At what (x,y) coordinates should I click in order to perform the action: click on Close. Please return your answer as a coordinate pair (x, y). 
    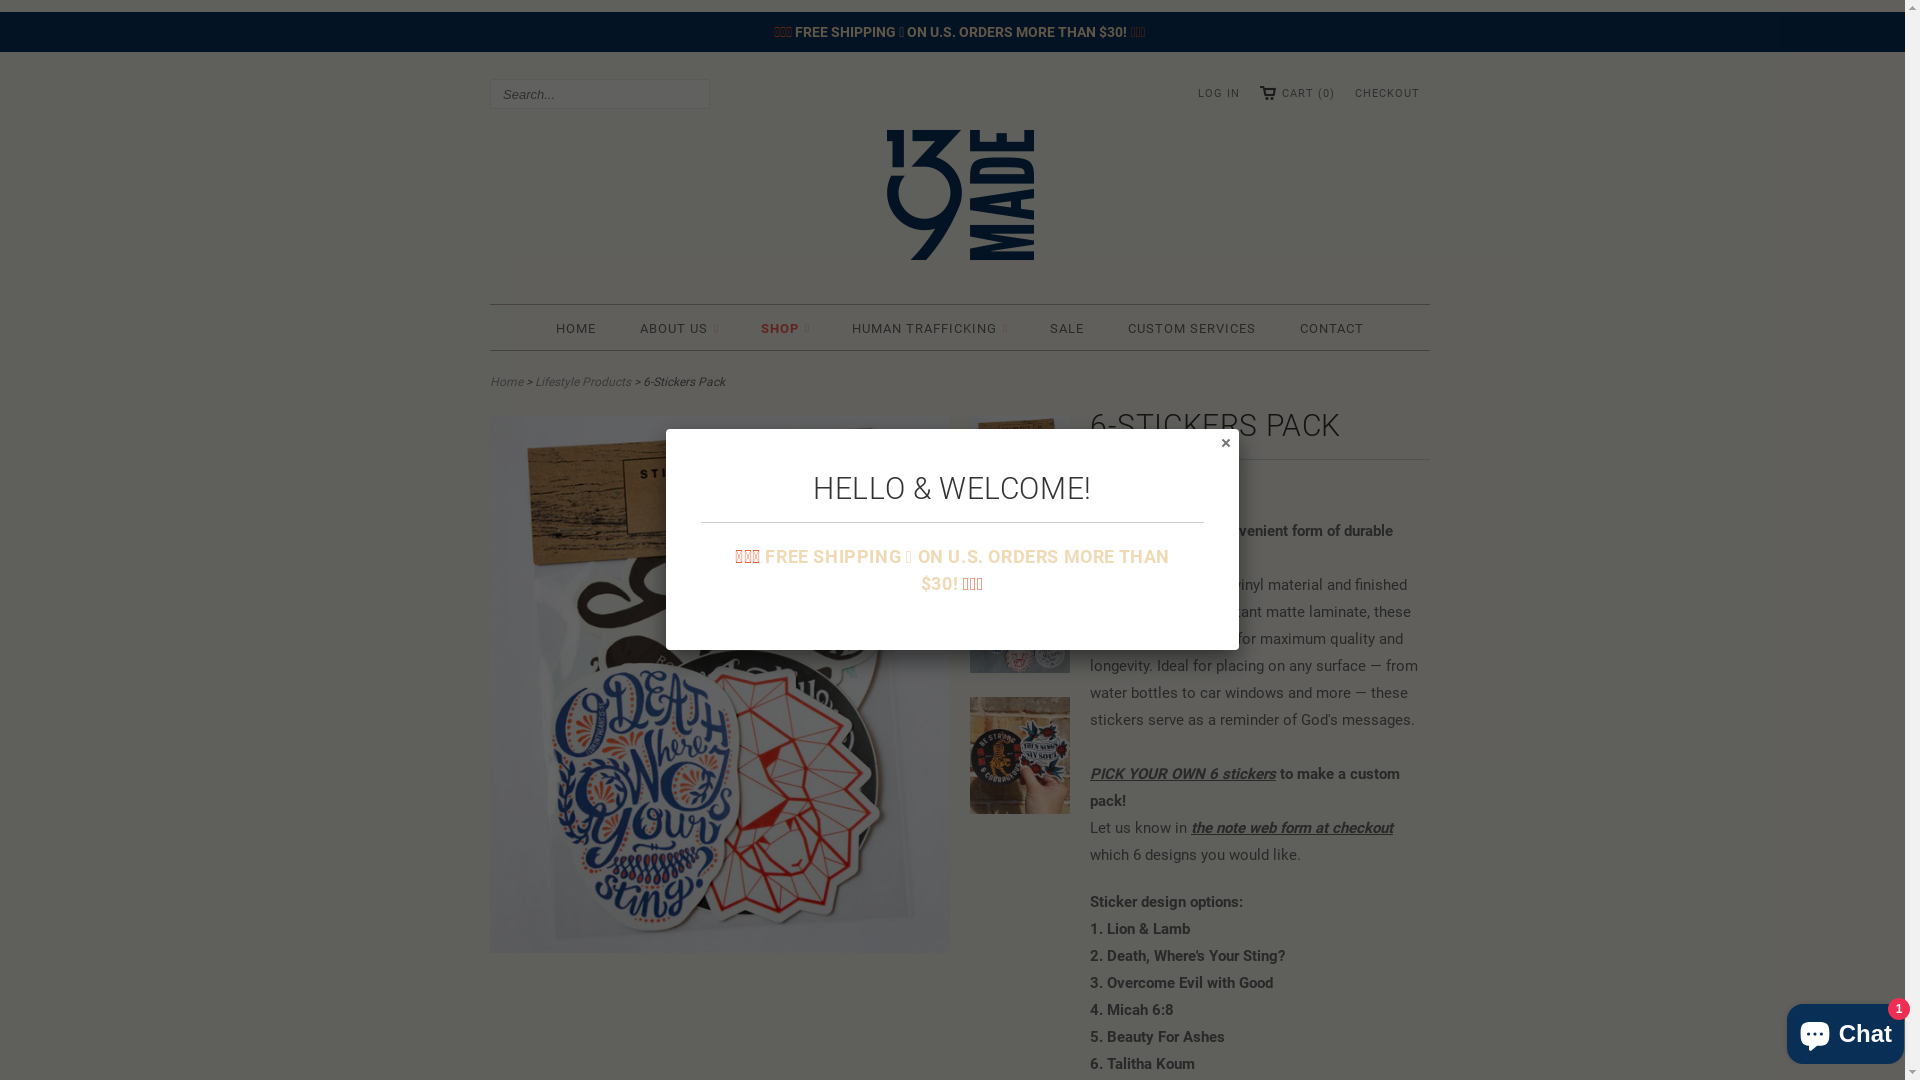
    Looking at the image, I should click on (1225, 442).